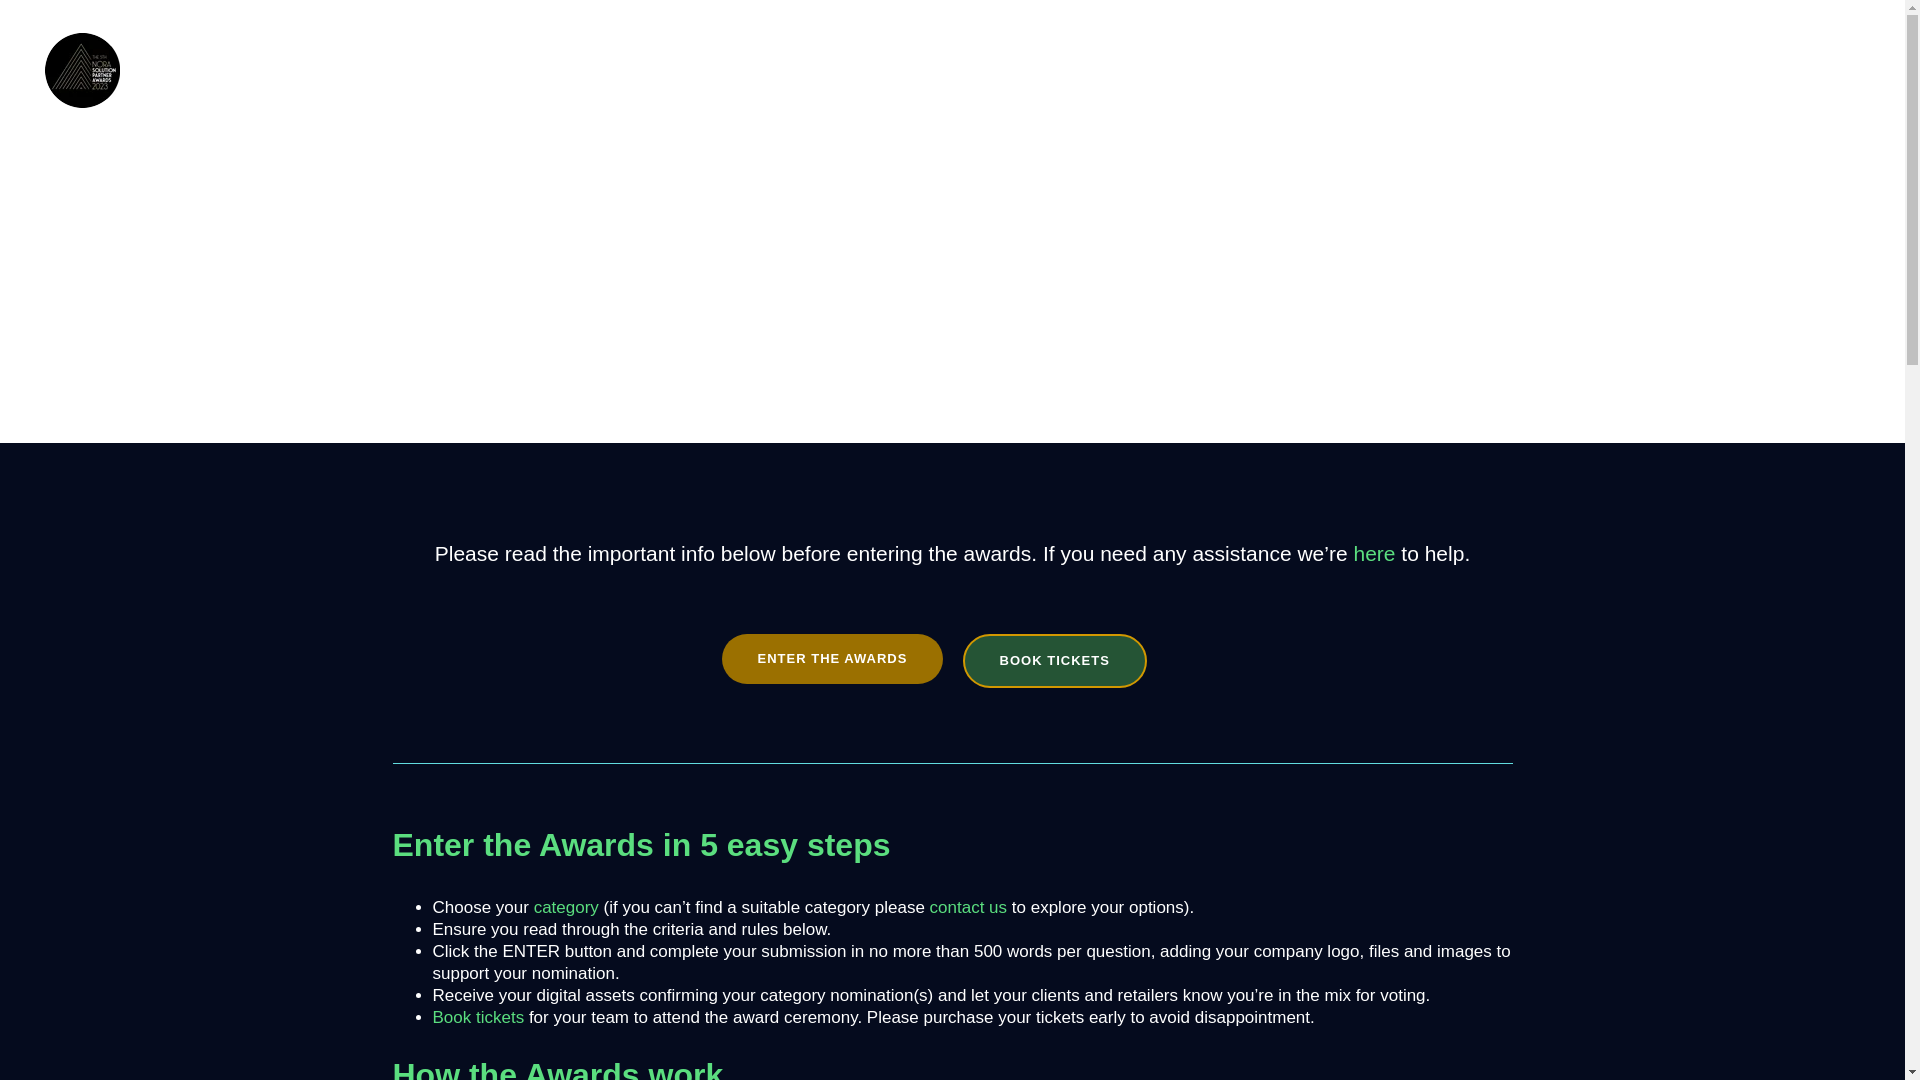 This screenshot has height=1080, width=1920. I want to click on CATEGORIES, so click(801, 70).